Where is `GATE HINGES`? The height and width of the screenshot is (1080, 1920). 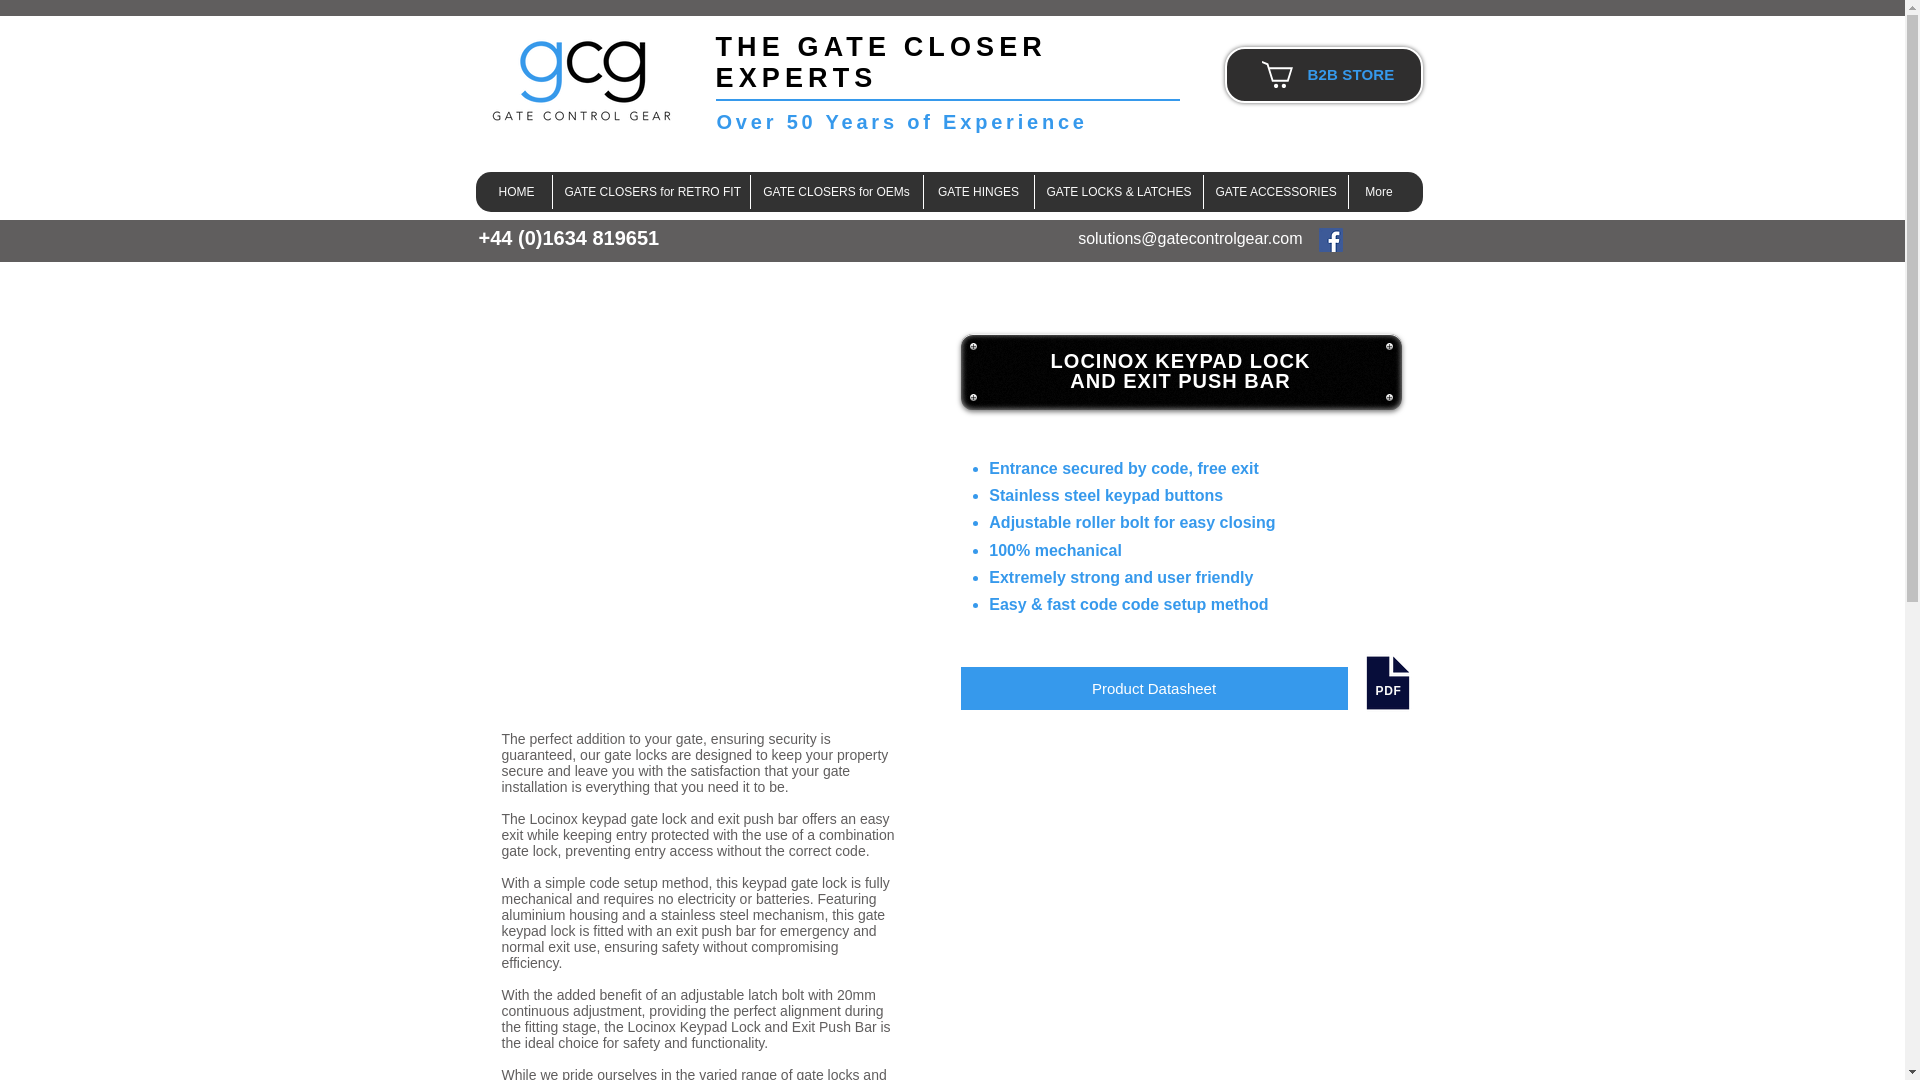
GATE HINGES is located at coordinates (978, 192).